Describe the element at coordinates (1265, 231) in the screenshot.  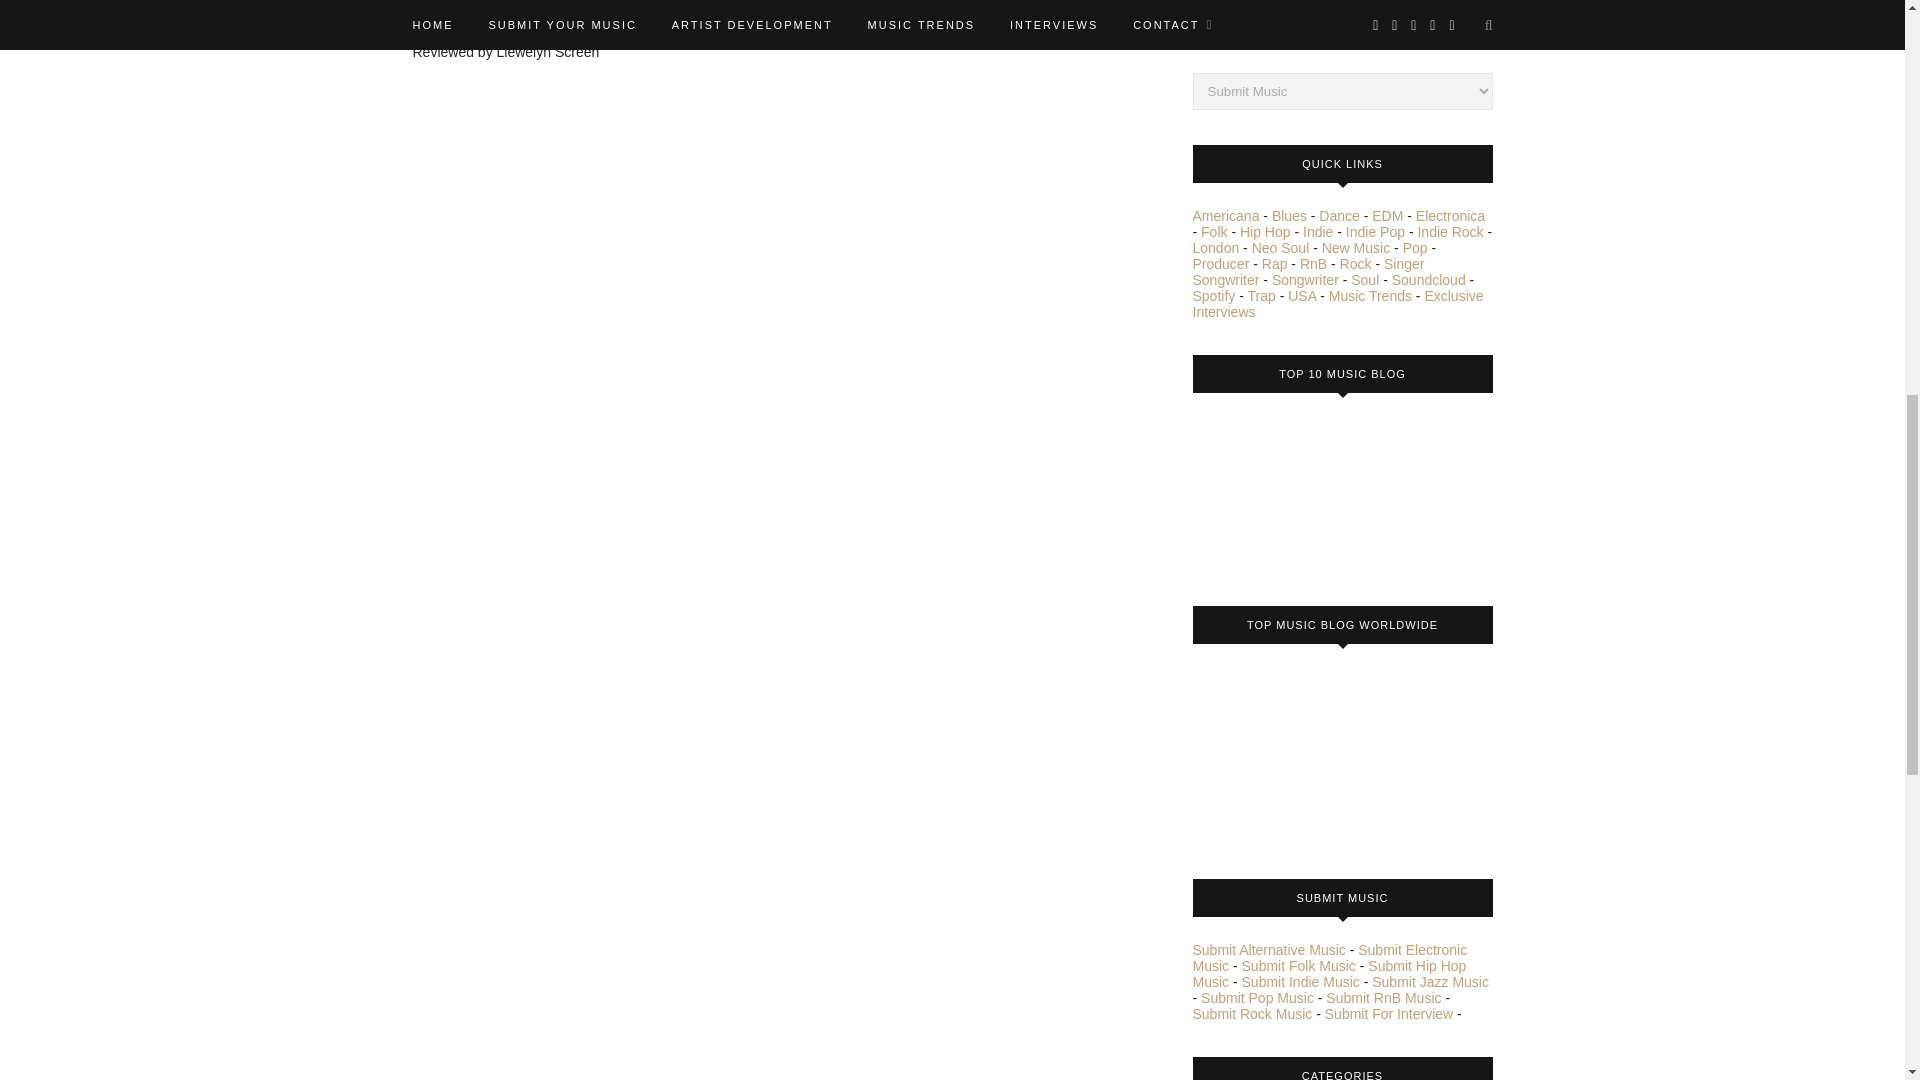
I see `Hip Hop` at that location.